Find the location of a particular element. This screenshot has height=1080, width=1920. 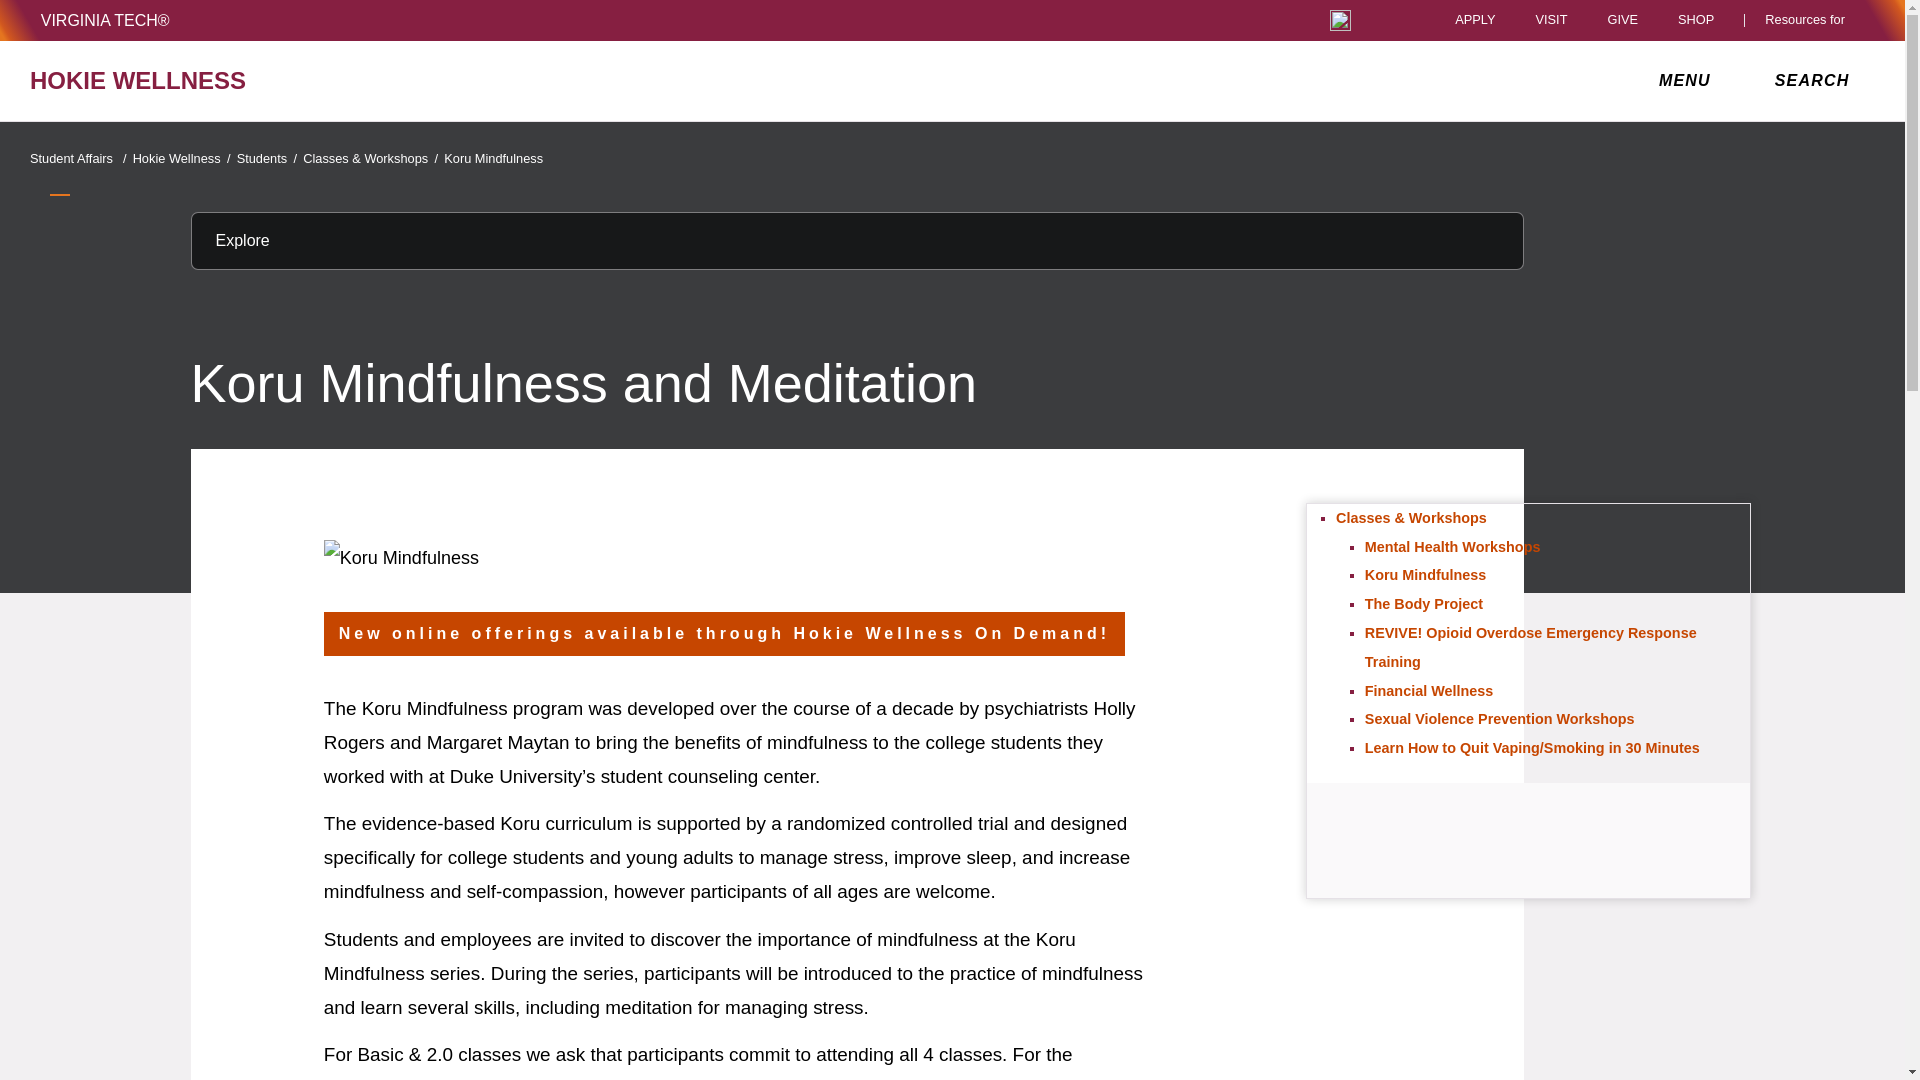

HOKIE WELLNESS is located at coordinates (330, 80).